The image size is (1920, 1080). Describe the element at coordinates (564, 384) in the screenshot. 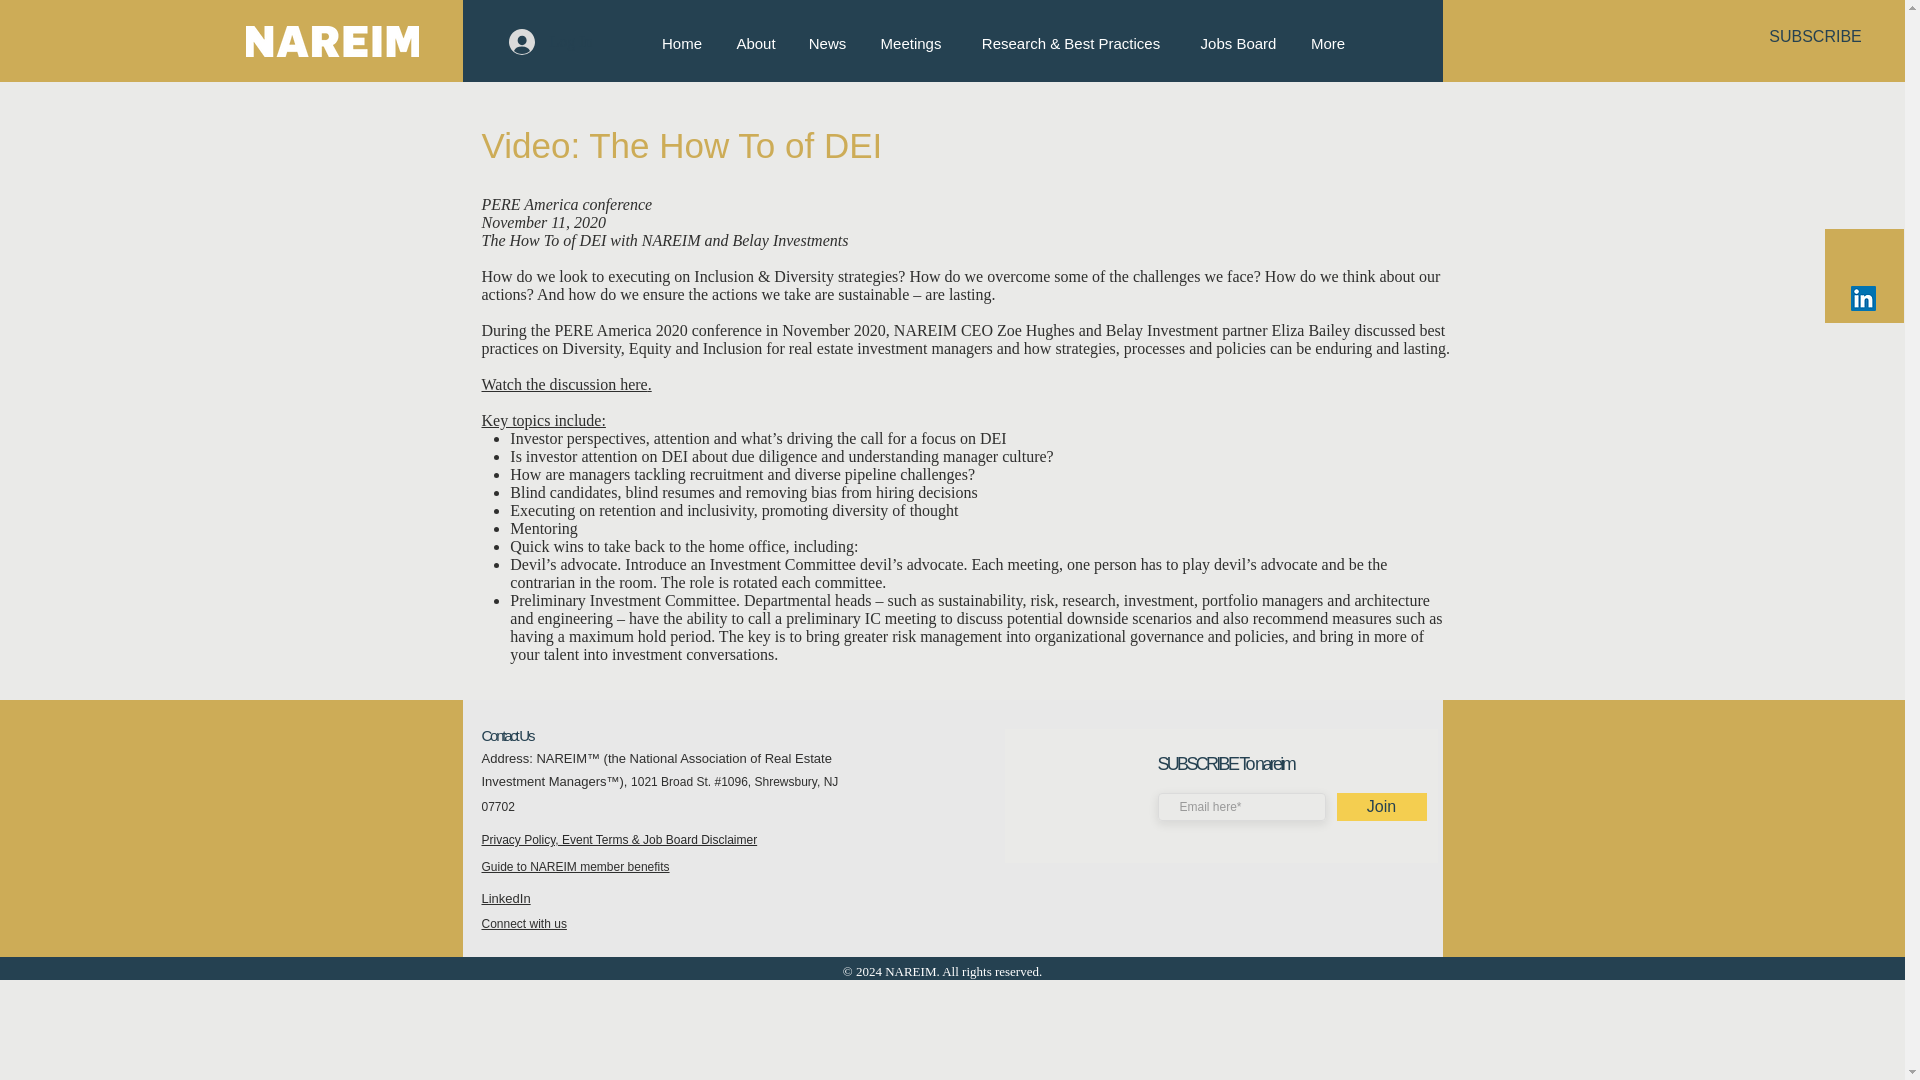

I see `Watch the discussion here` at that location.